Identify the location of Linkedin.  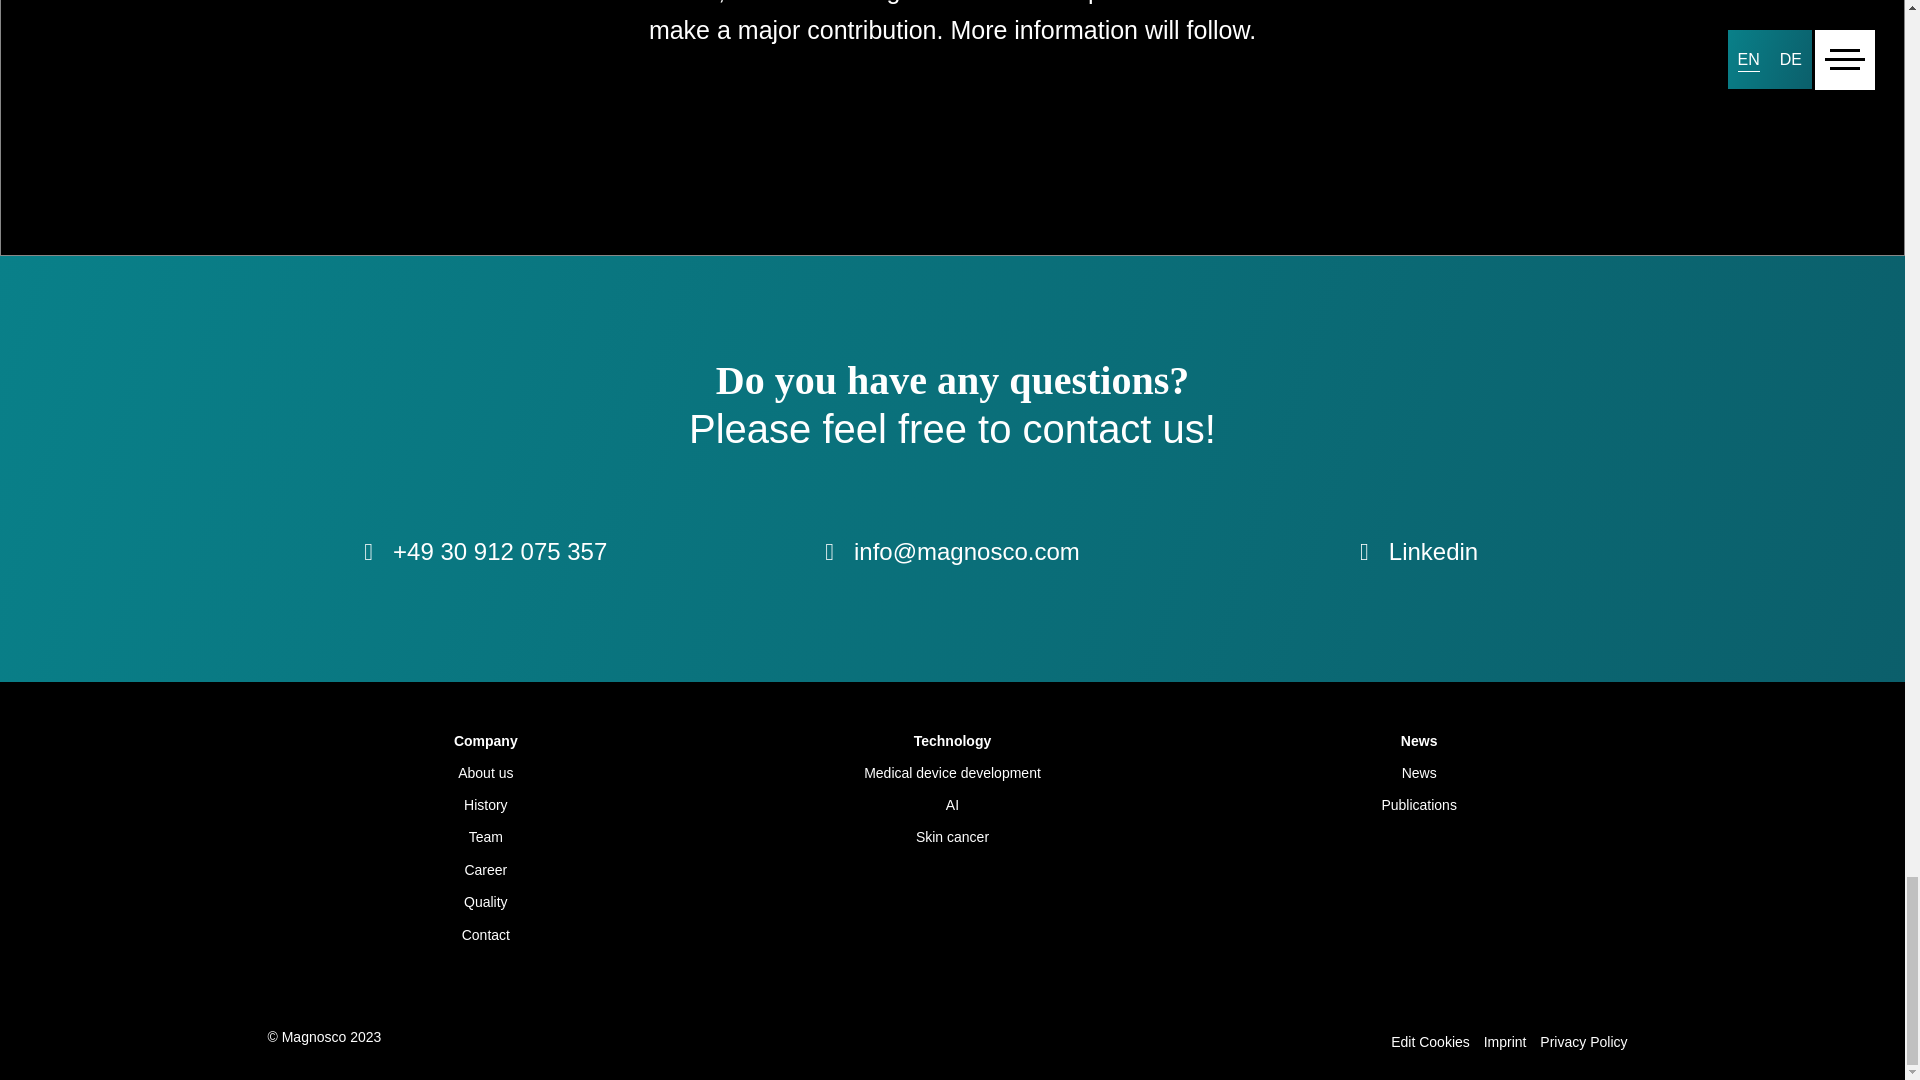
(1418, 557).